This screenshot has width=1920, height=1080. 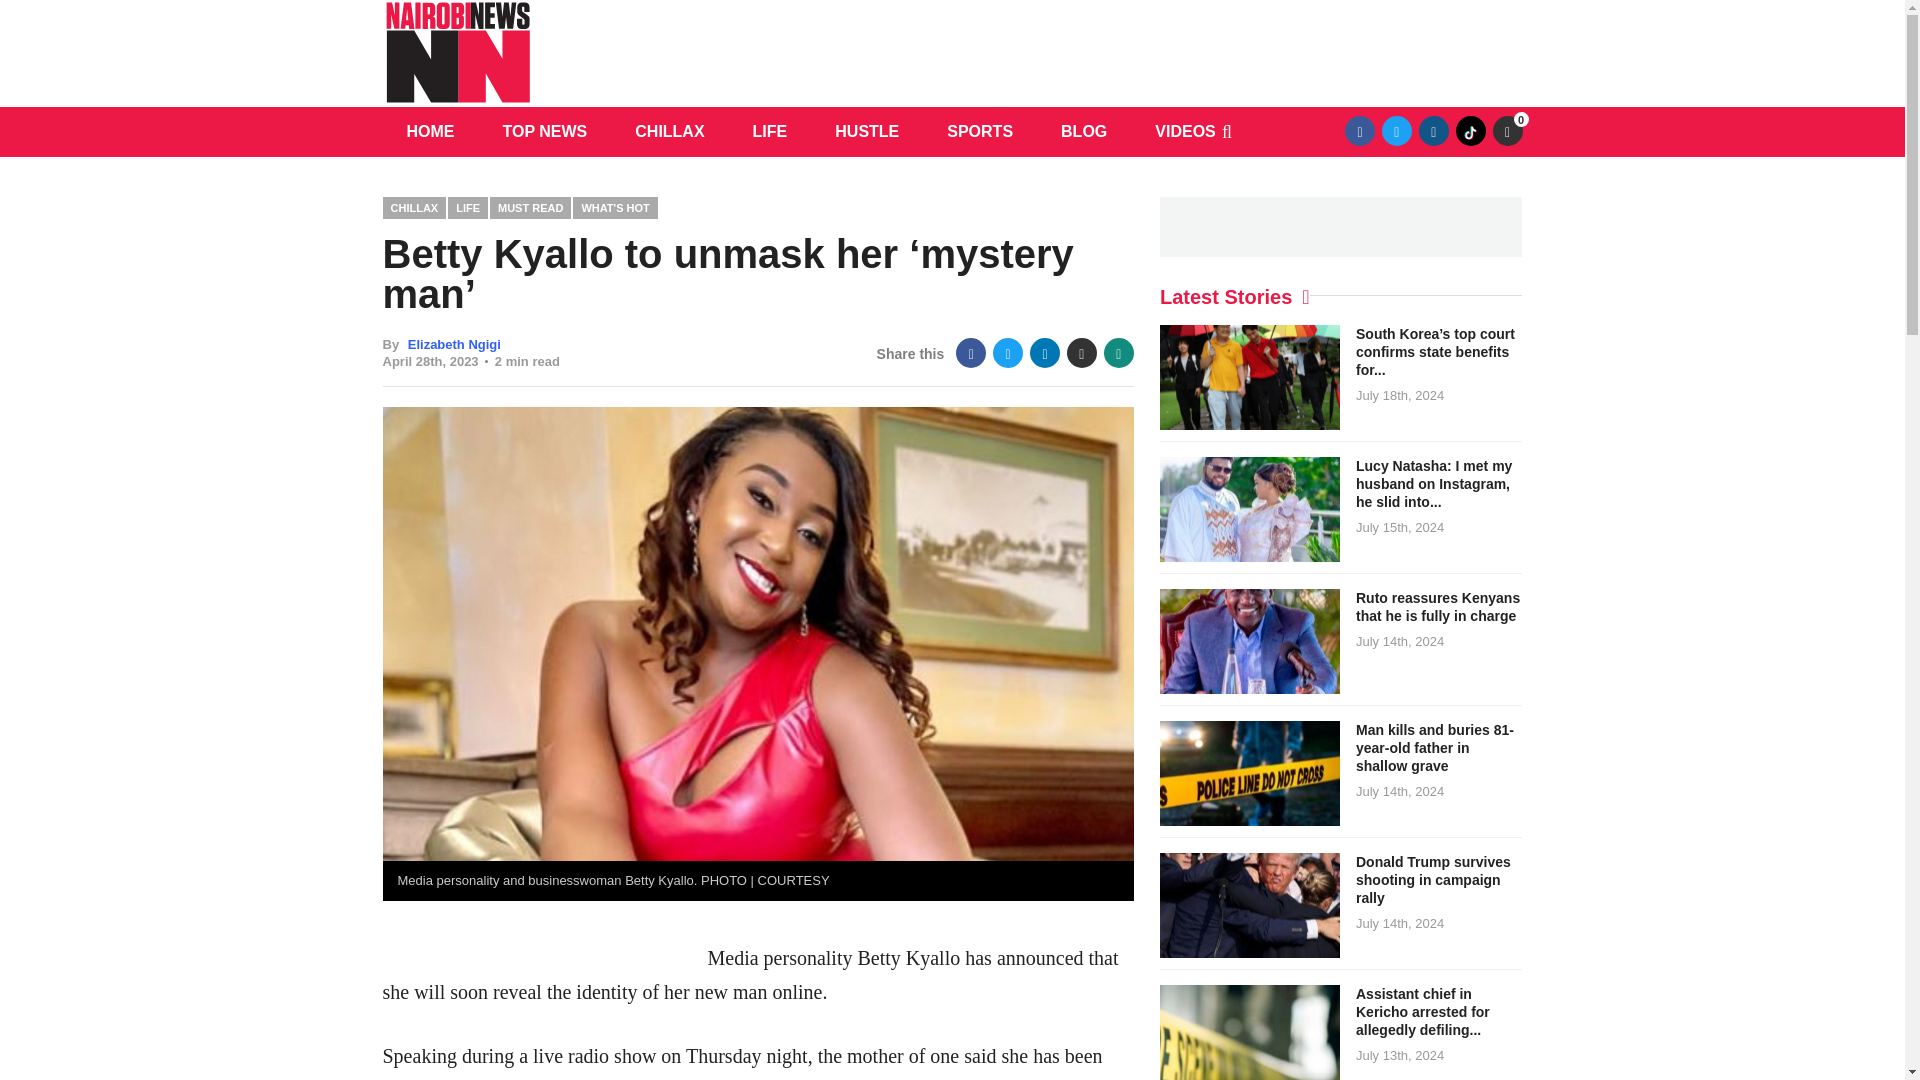 What do you see at coordinates (866, 131) in the screenshot?
I see `HUSTLE` at bounding box center [866, 131].